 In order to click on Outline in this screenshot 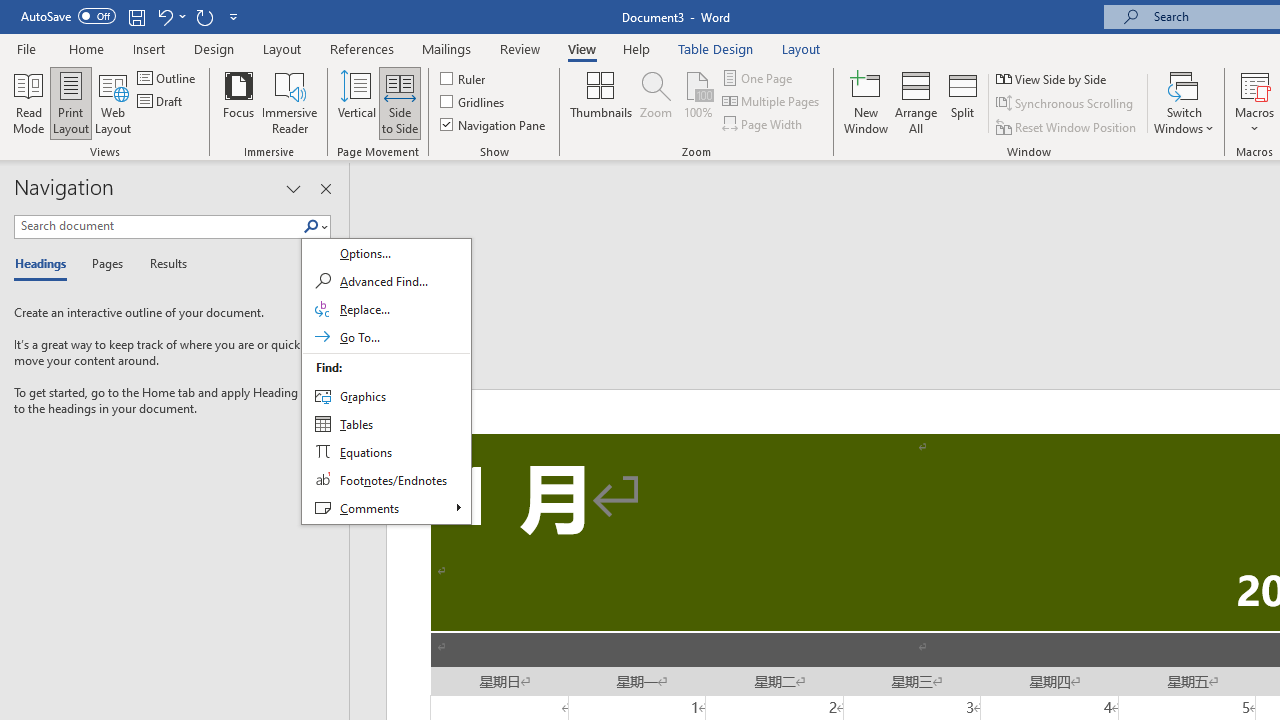, I will do `click(168, 78)`.